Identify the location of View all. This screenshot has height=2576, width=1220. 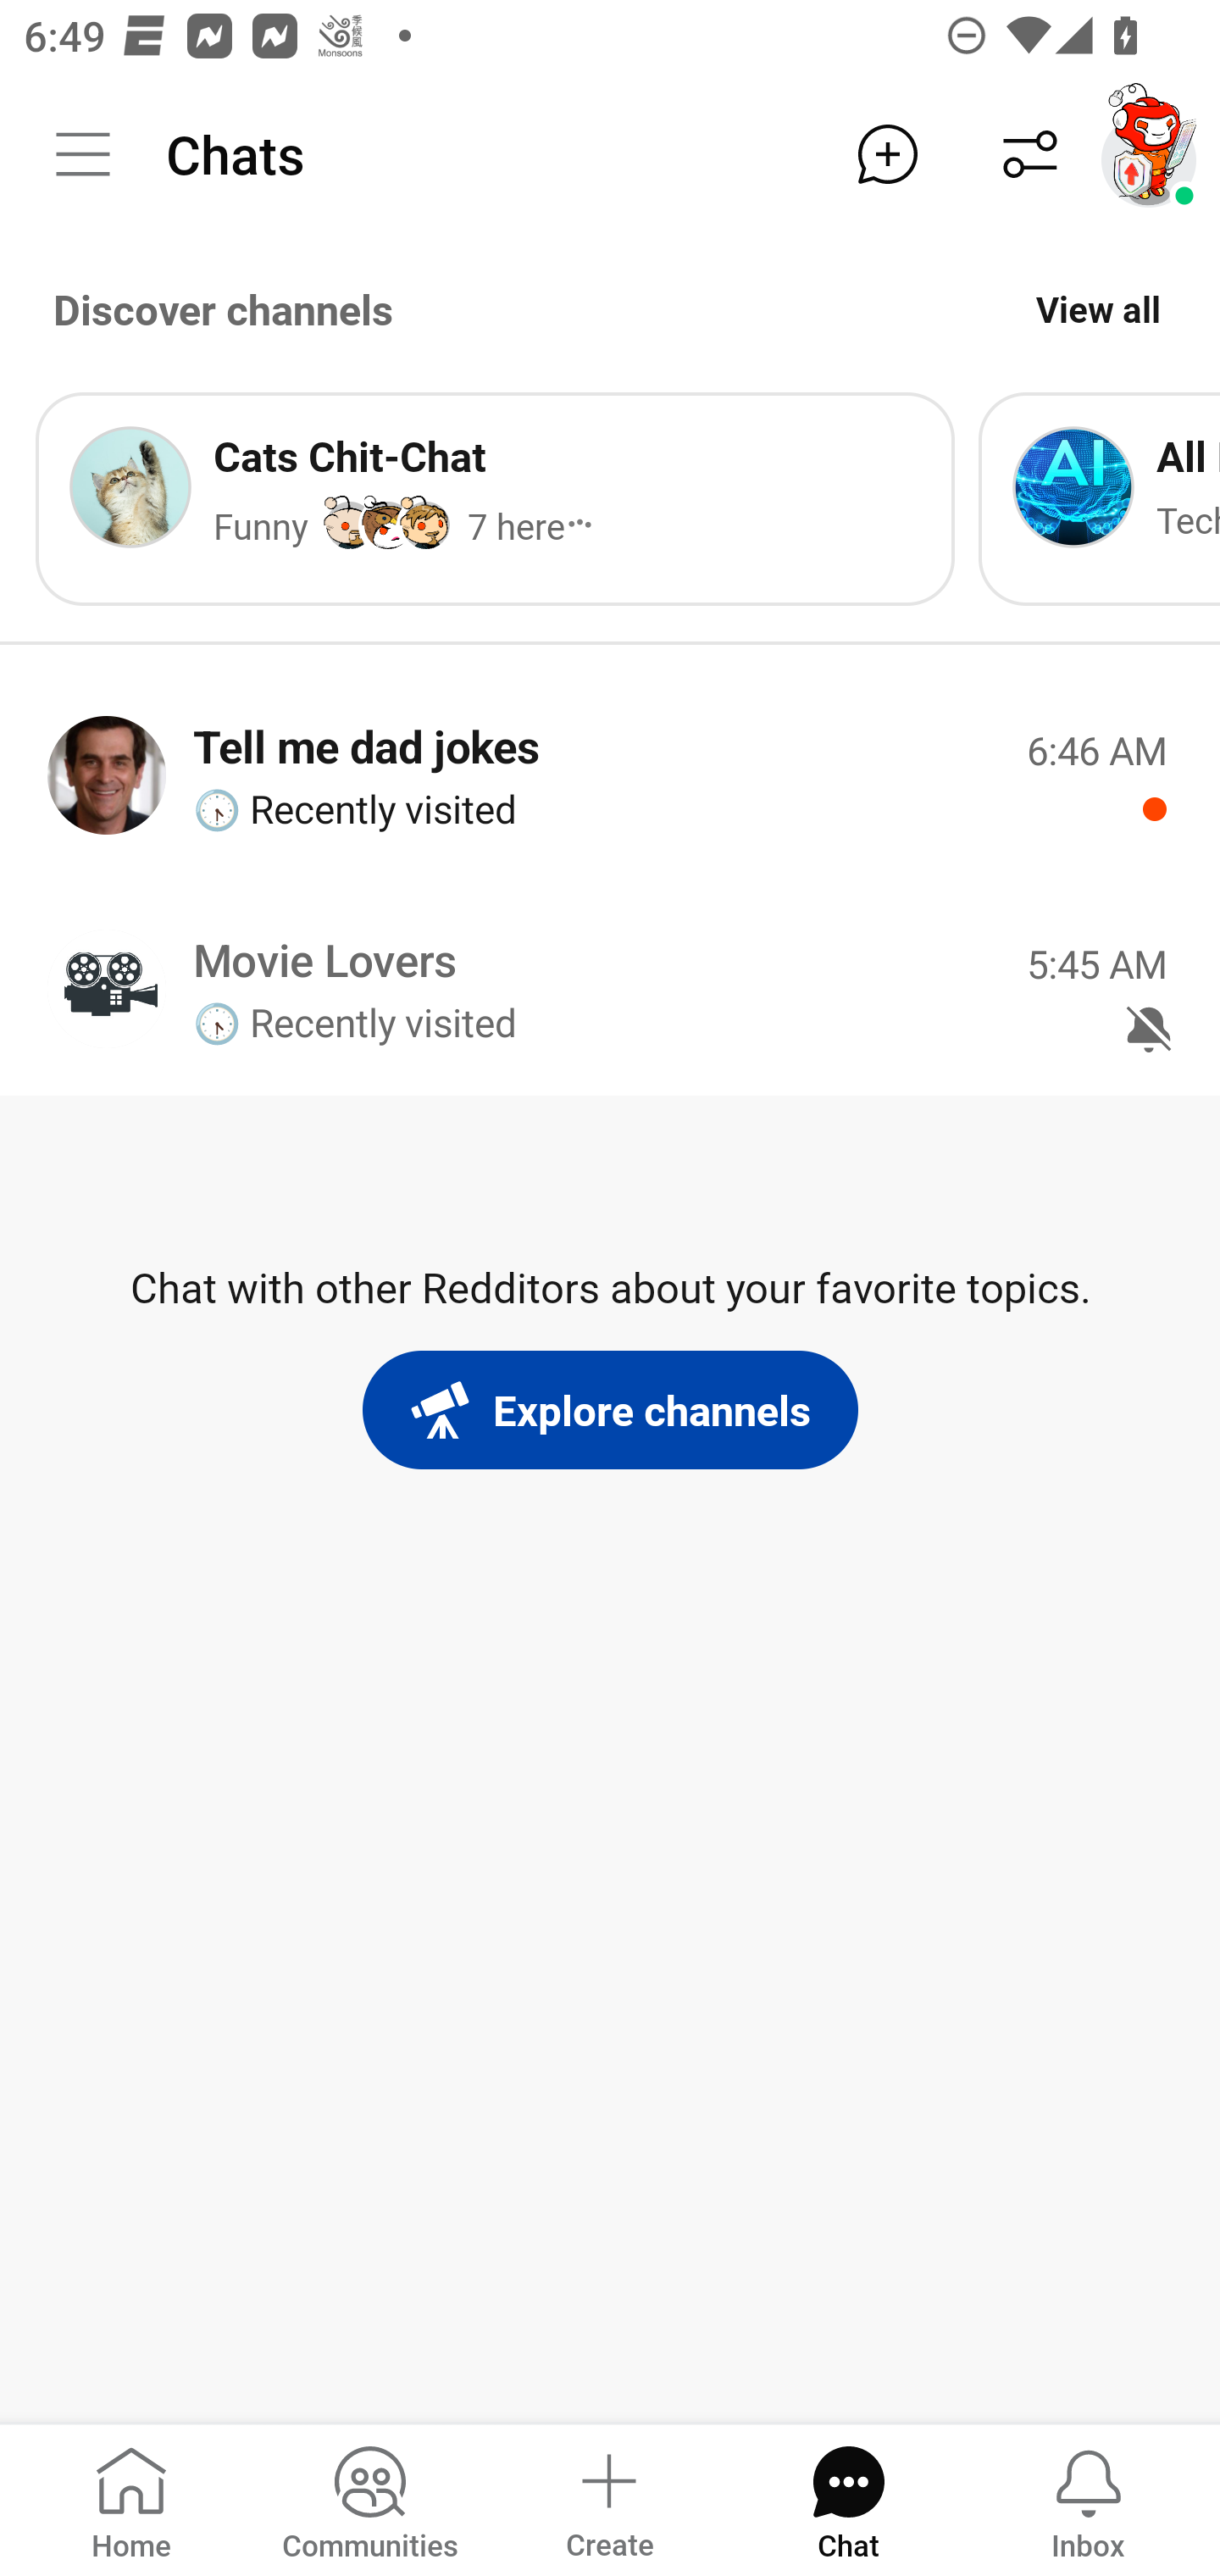
(1098, 308).